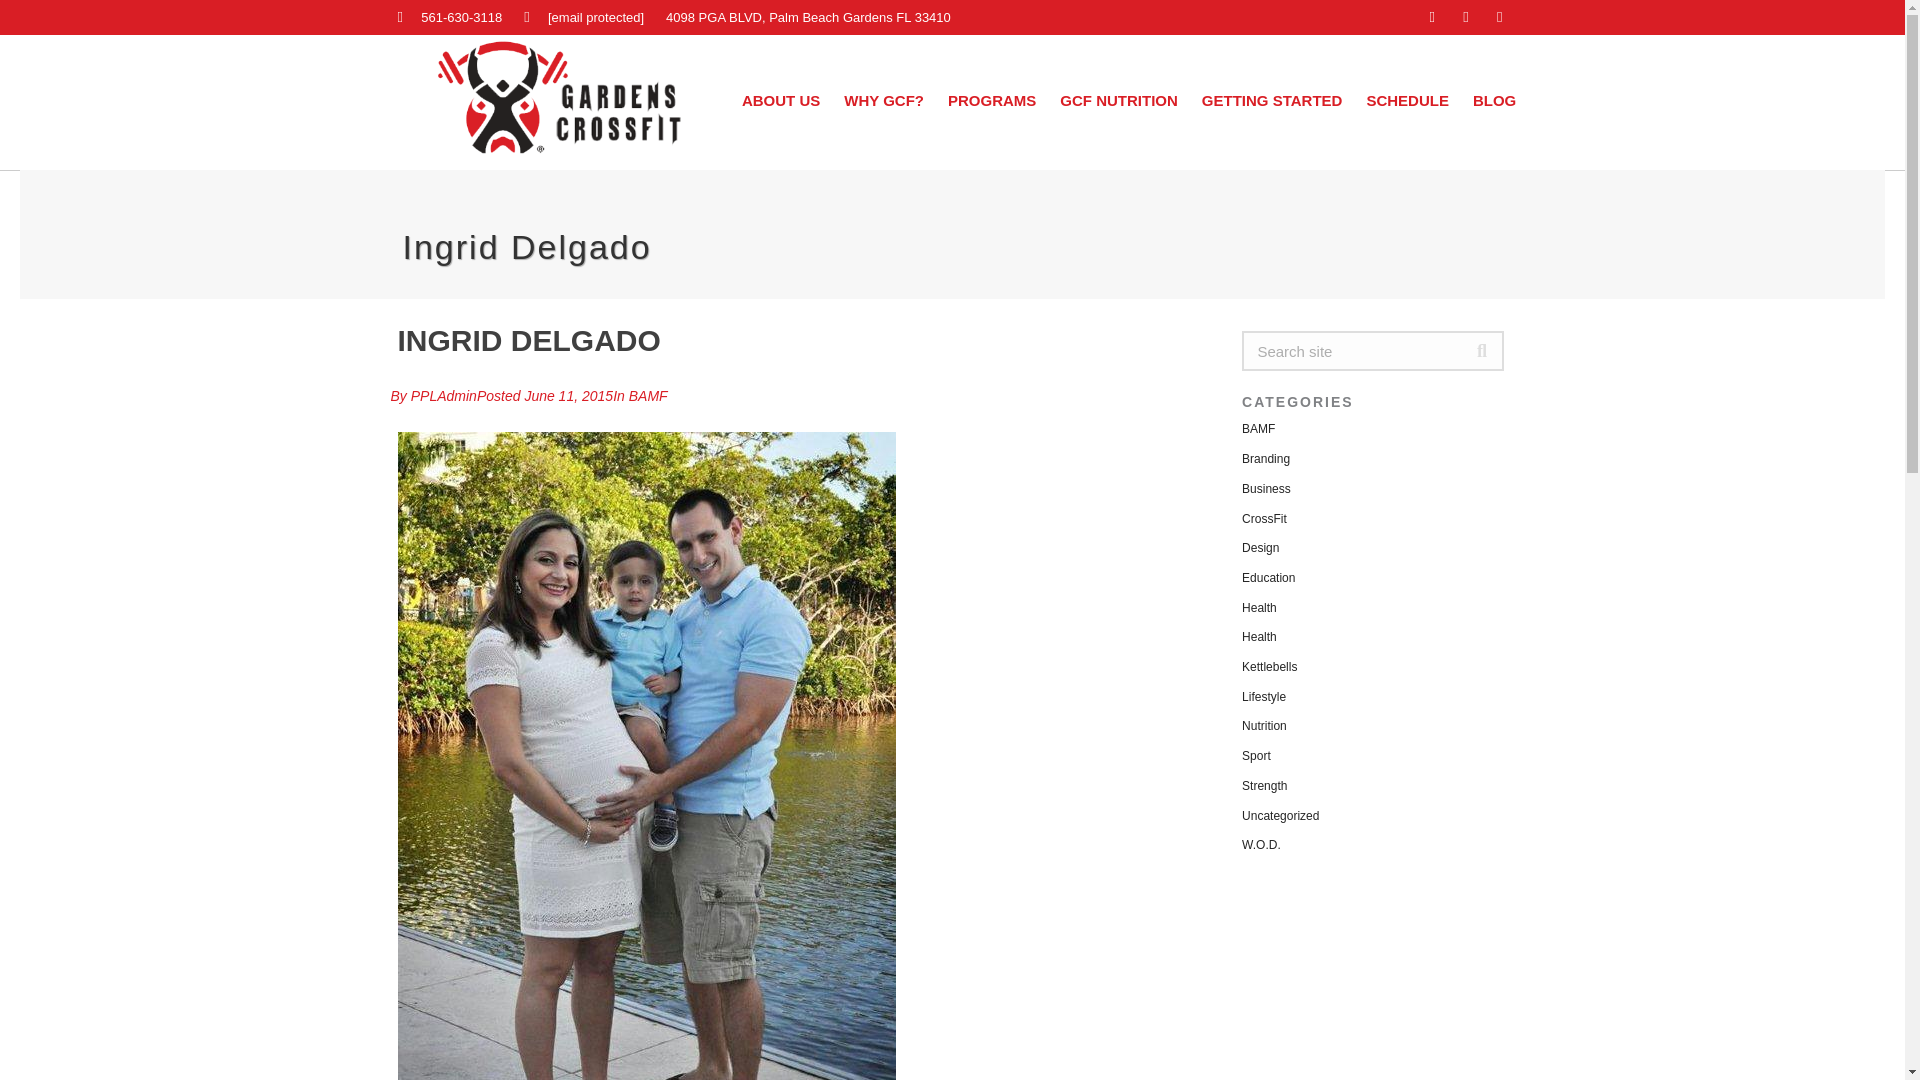 The width and height of the screenshot is (1920, 1080). Describe the element at coordinates (1118, 100) in the screenshot. I see `GCF NUTRITION` at that location.